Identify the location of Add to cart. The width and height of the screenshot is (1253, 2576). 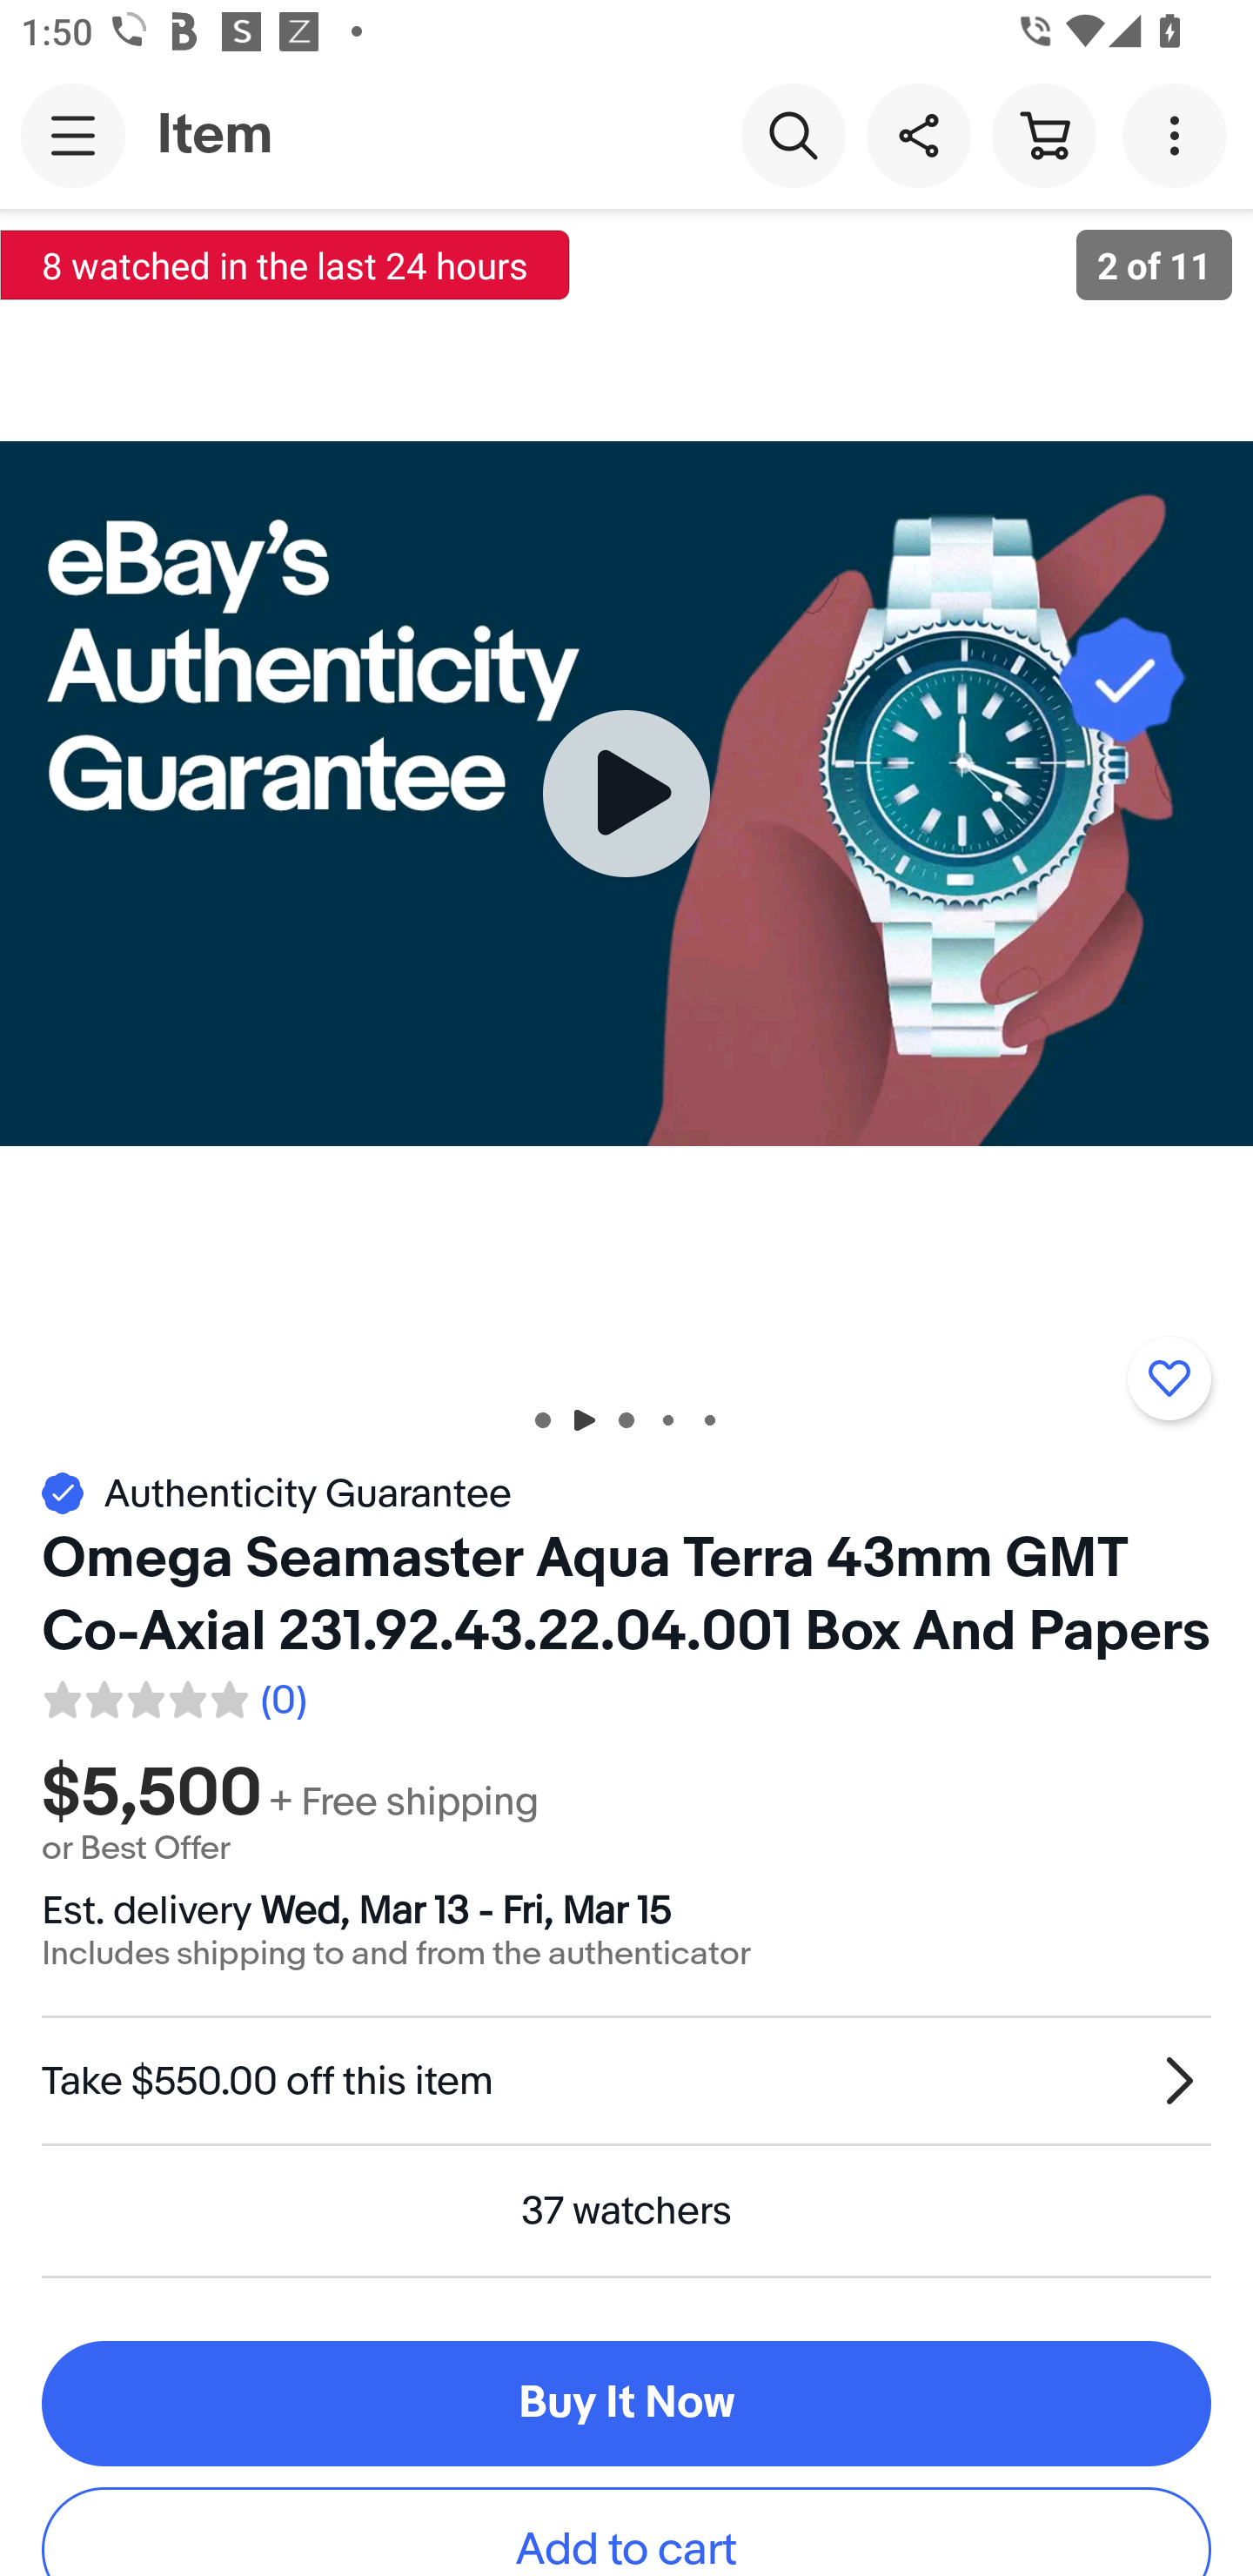
(626, 2532).